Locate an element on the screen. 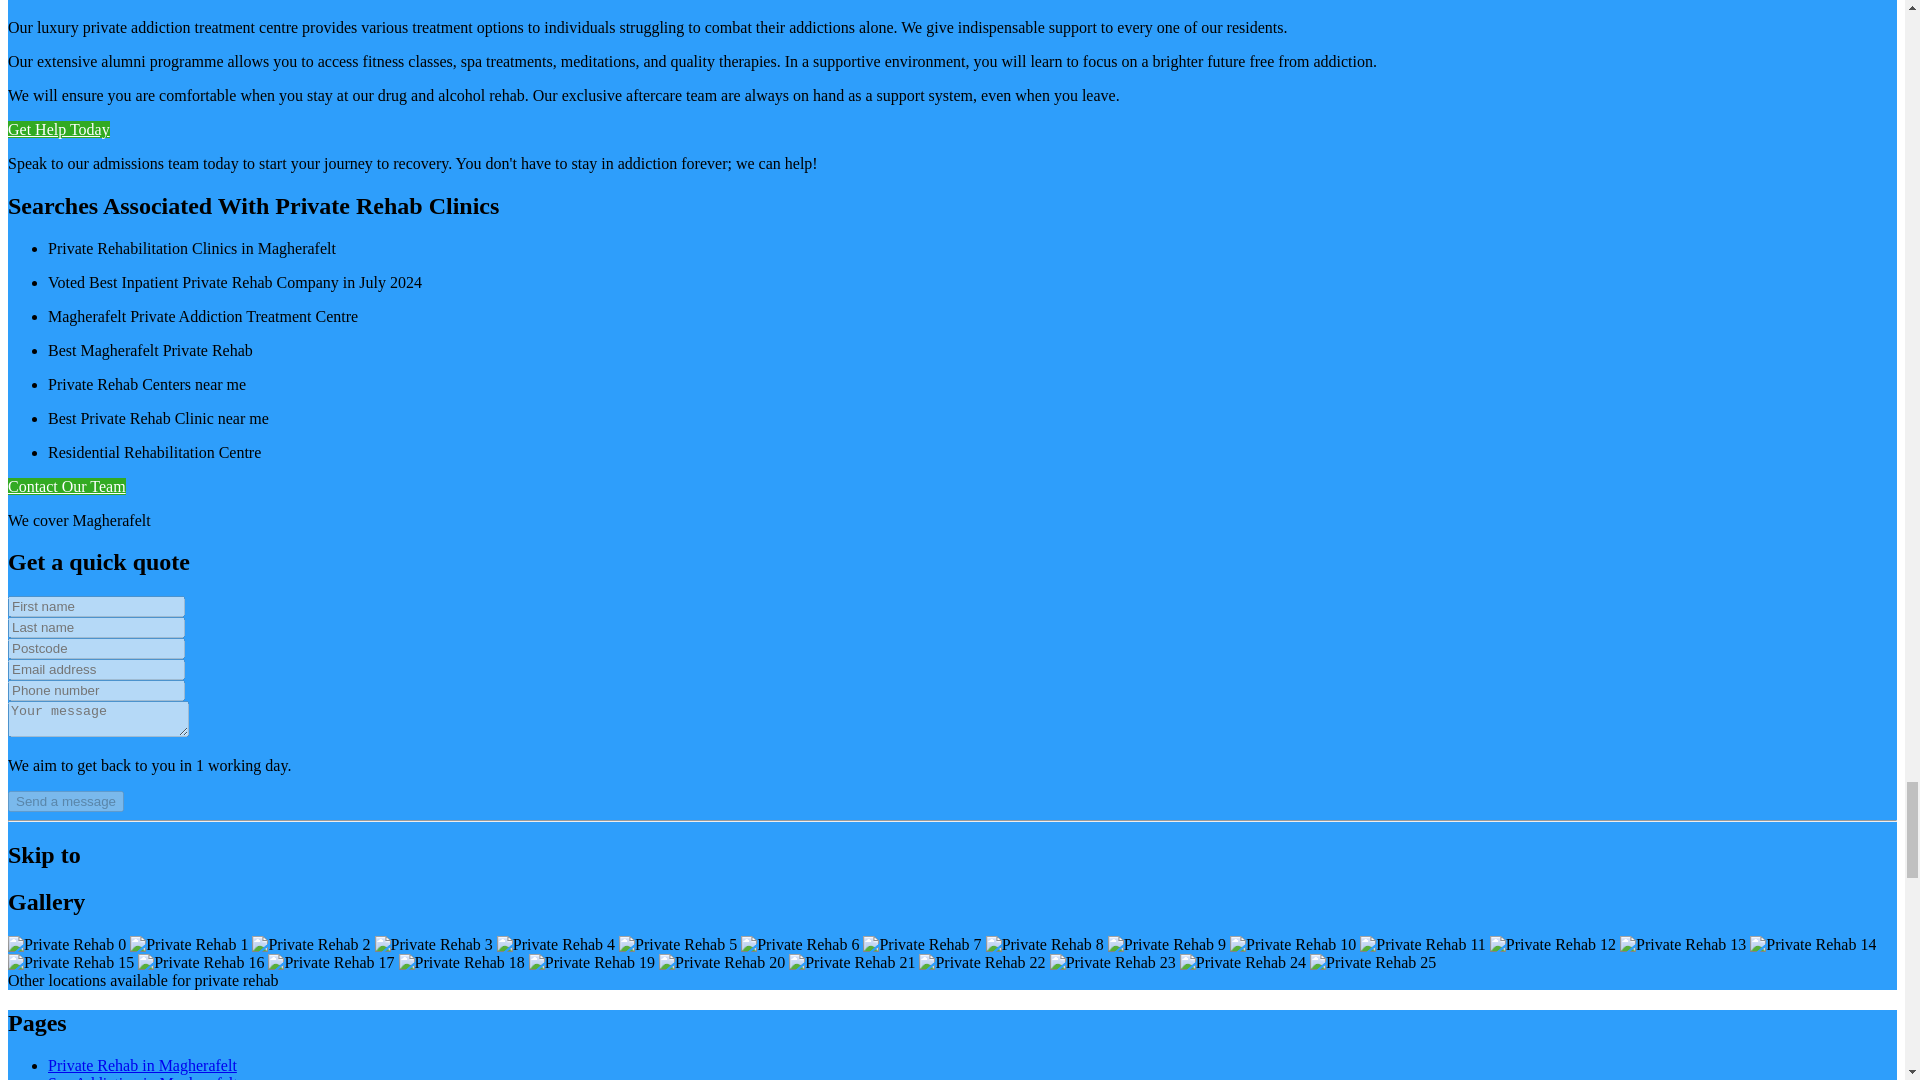 Image resolution: width=1920 pixels, height=1080 pixels. Contact Our Team is located at coordinates (66, 486).